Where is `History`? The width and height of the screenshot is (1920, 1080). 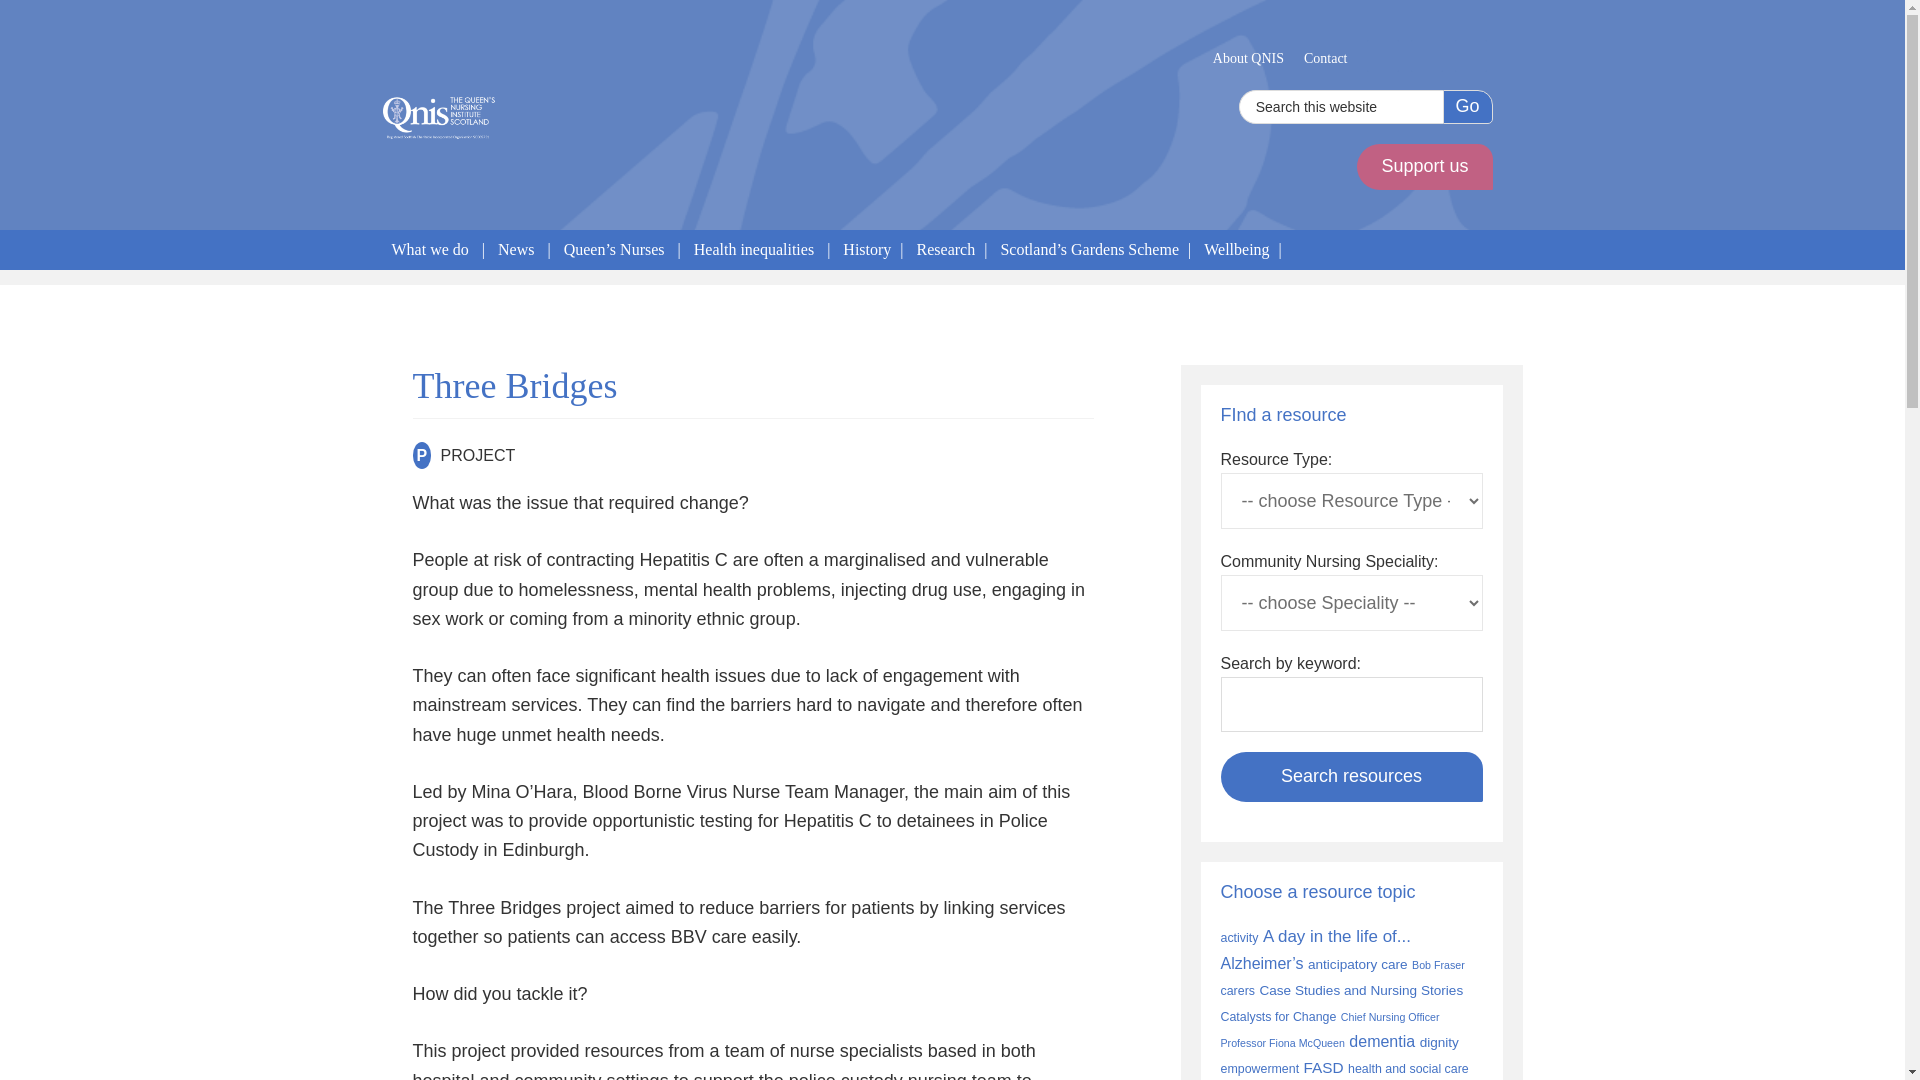 History is located at coordinates (866, 250).